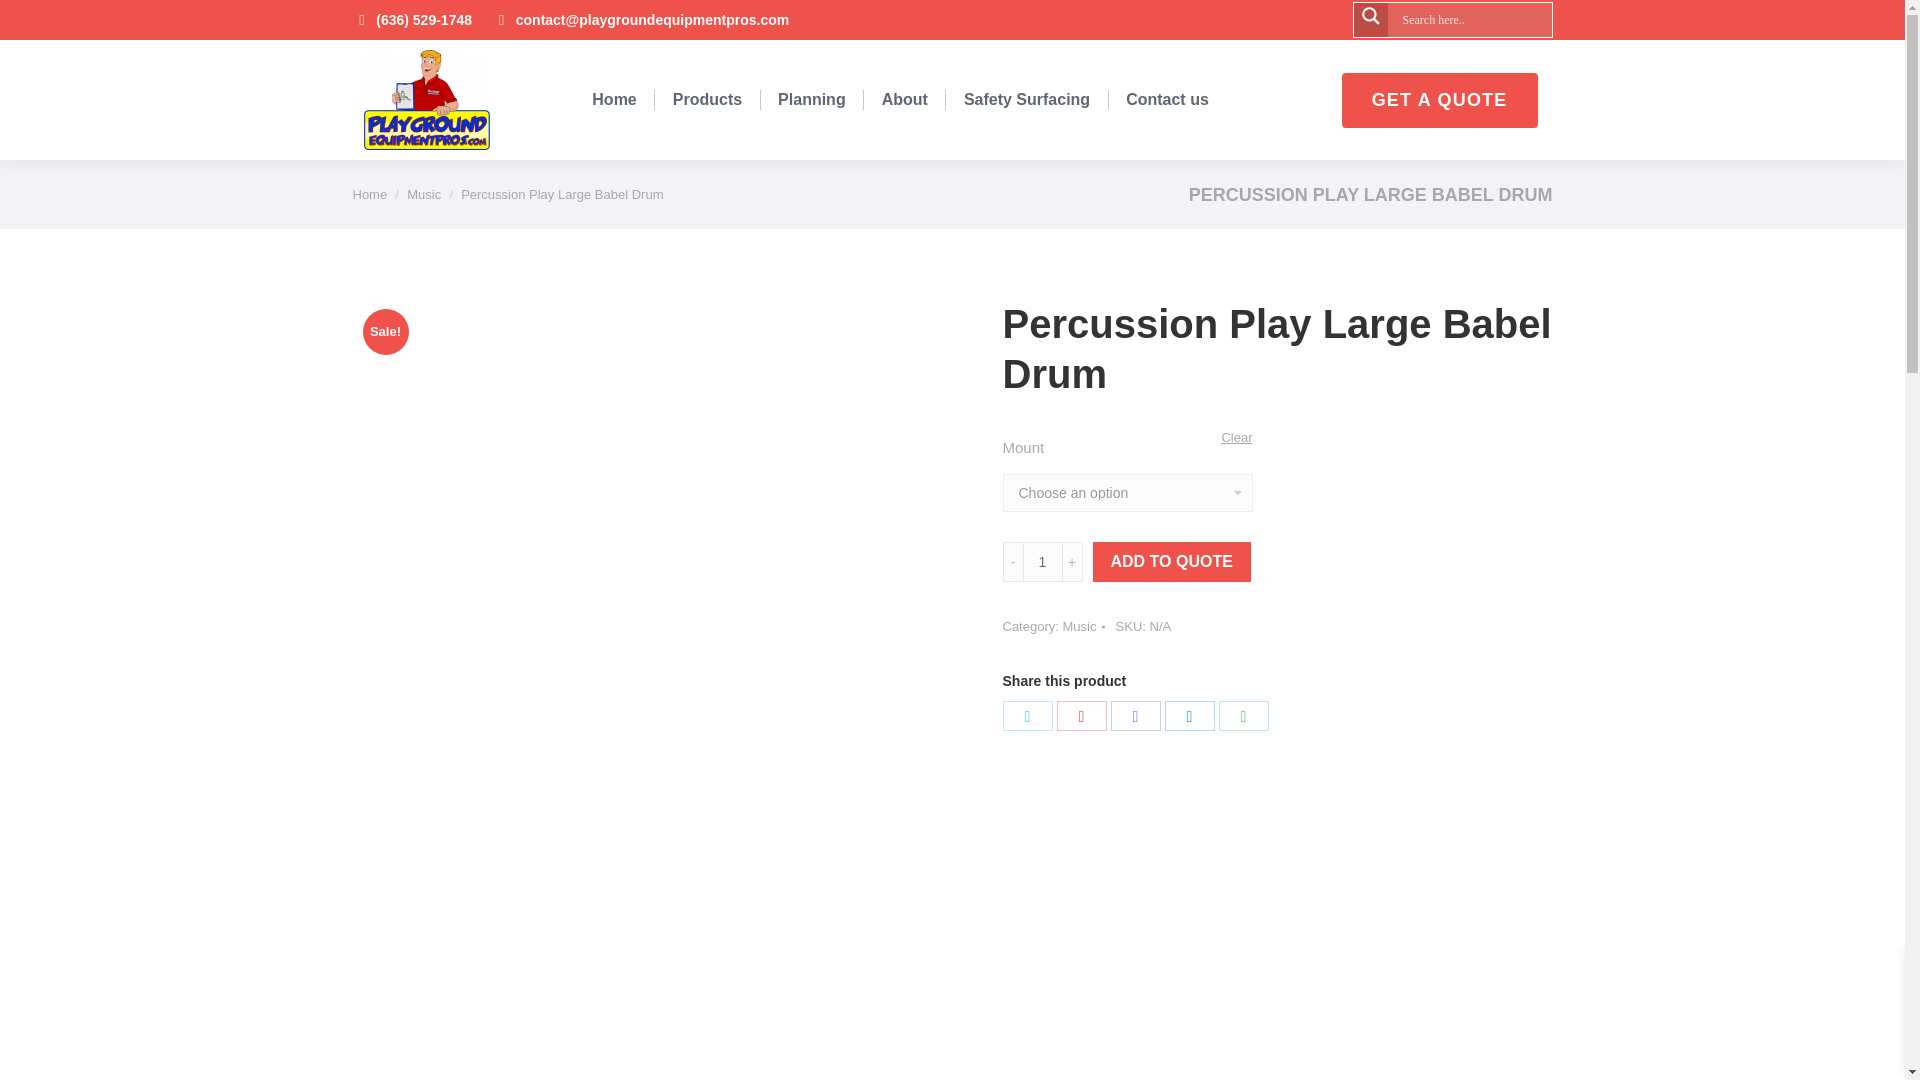 The width and height of the screenshot is (1920, 1080). What do you see at coordinates (1041, 562) in the screenshot?
I see `1` at bounding box center [1041, 562].